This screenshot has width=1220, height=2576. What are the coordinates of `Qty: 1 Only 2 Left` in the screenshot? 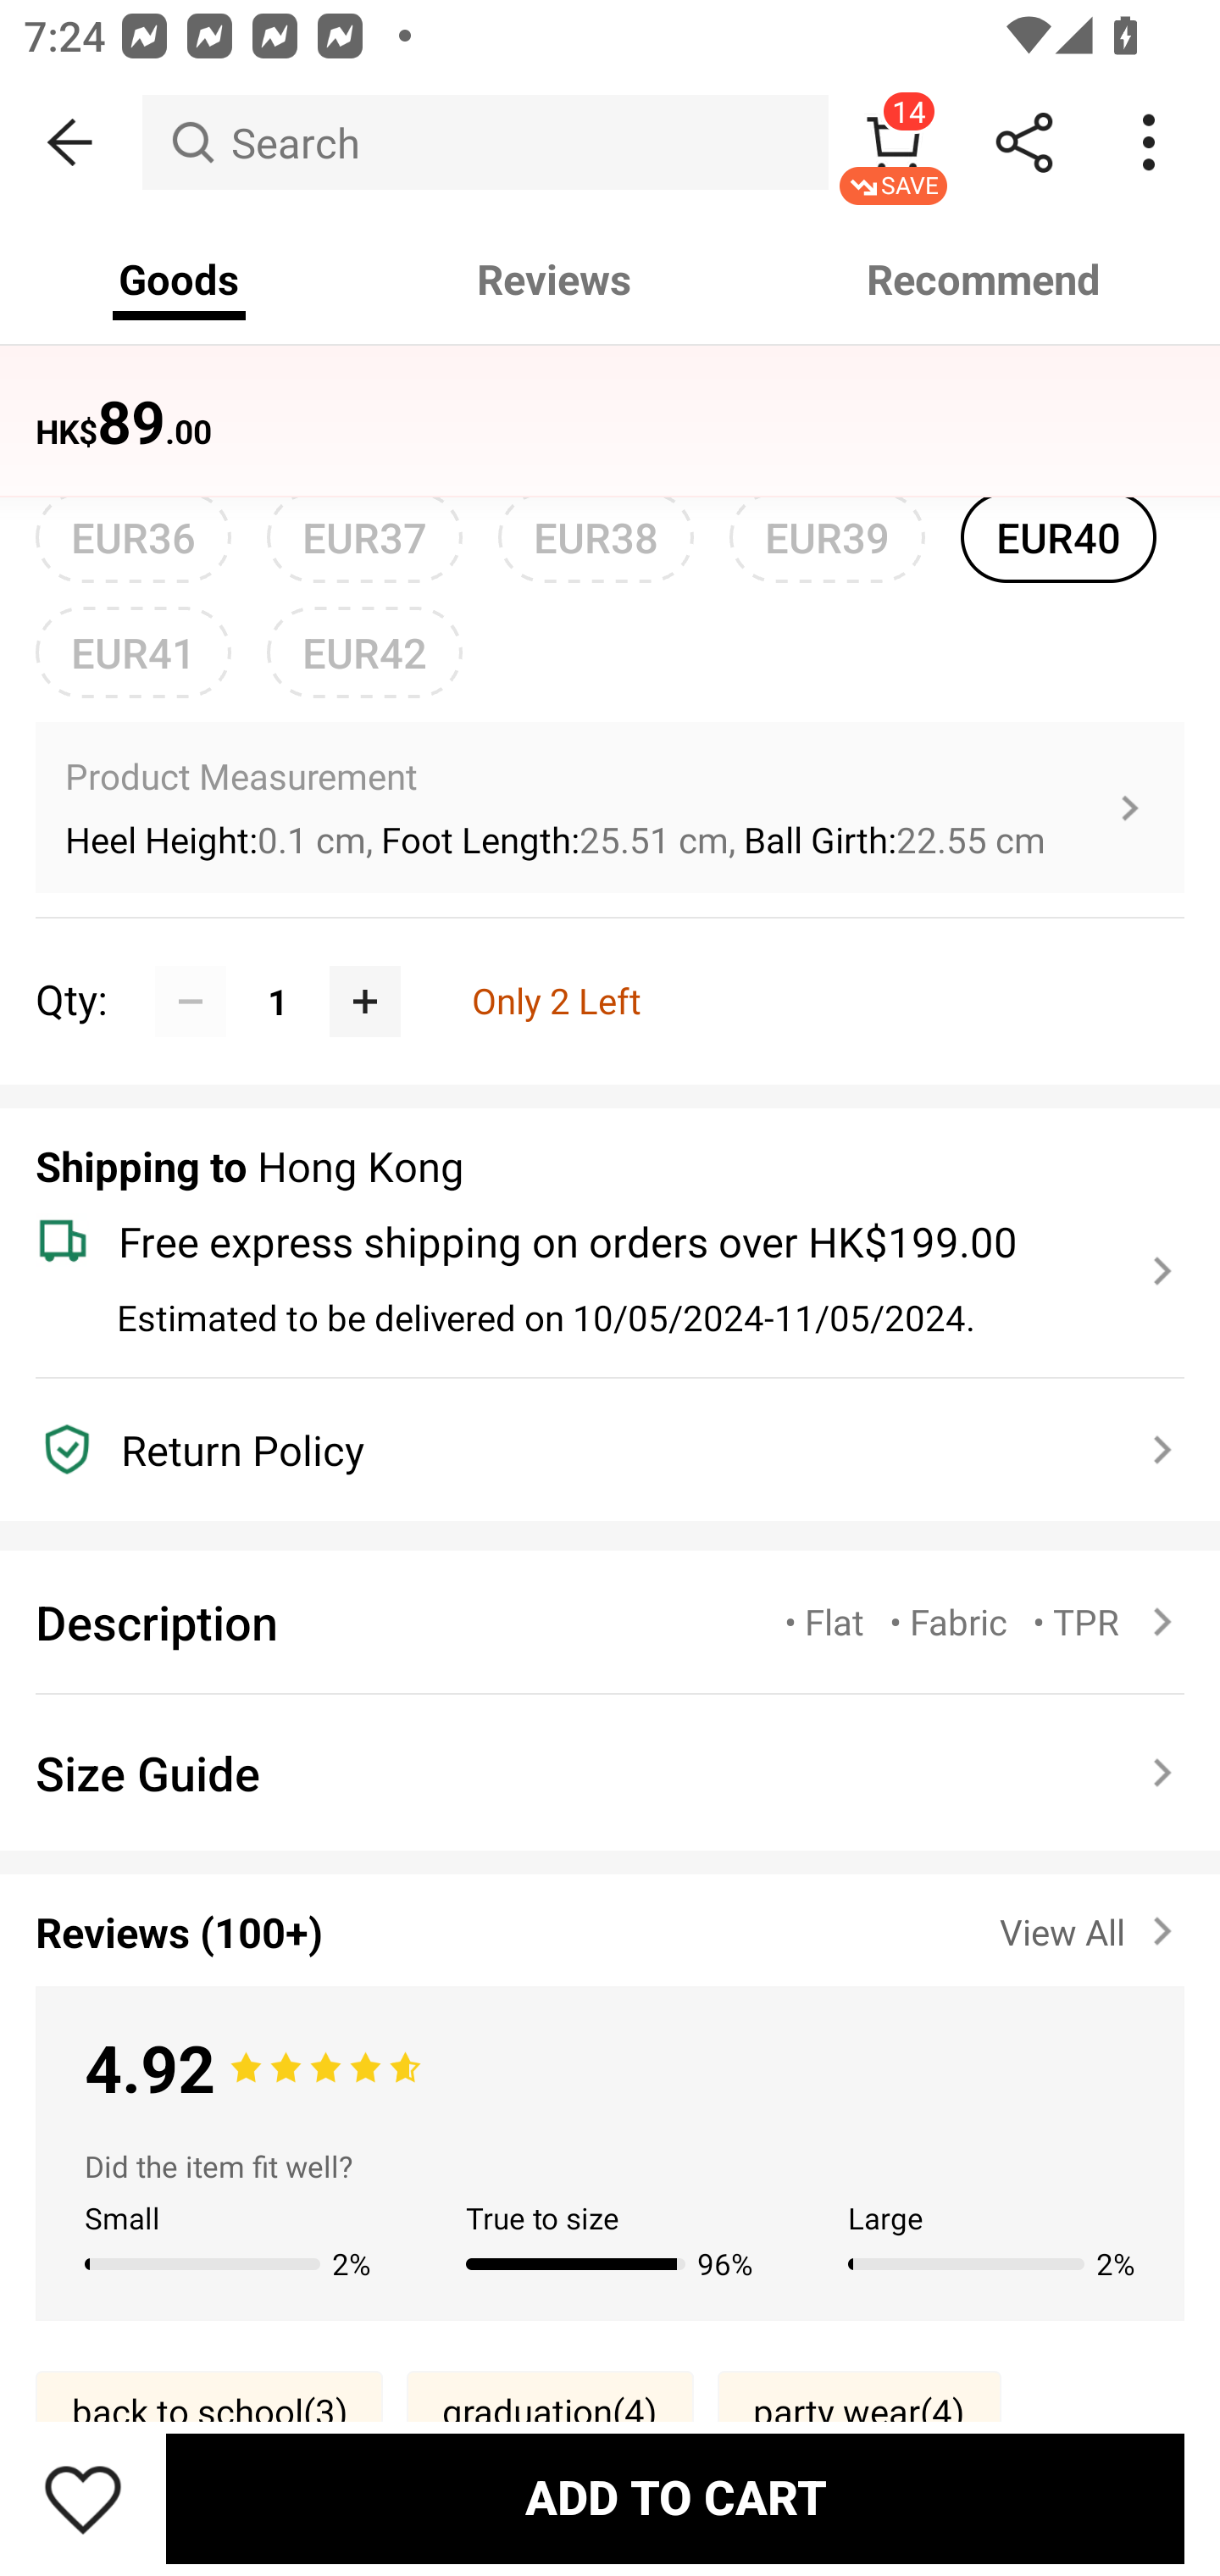 It's located at (610, 966).